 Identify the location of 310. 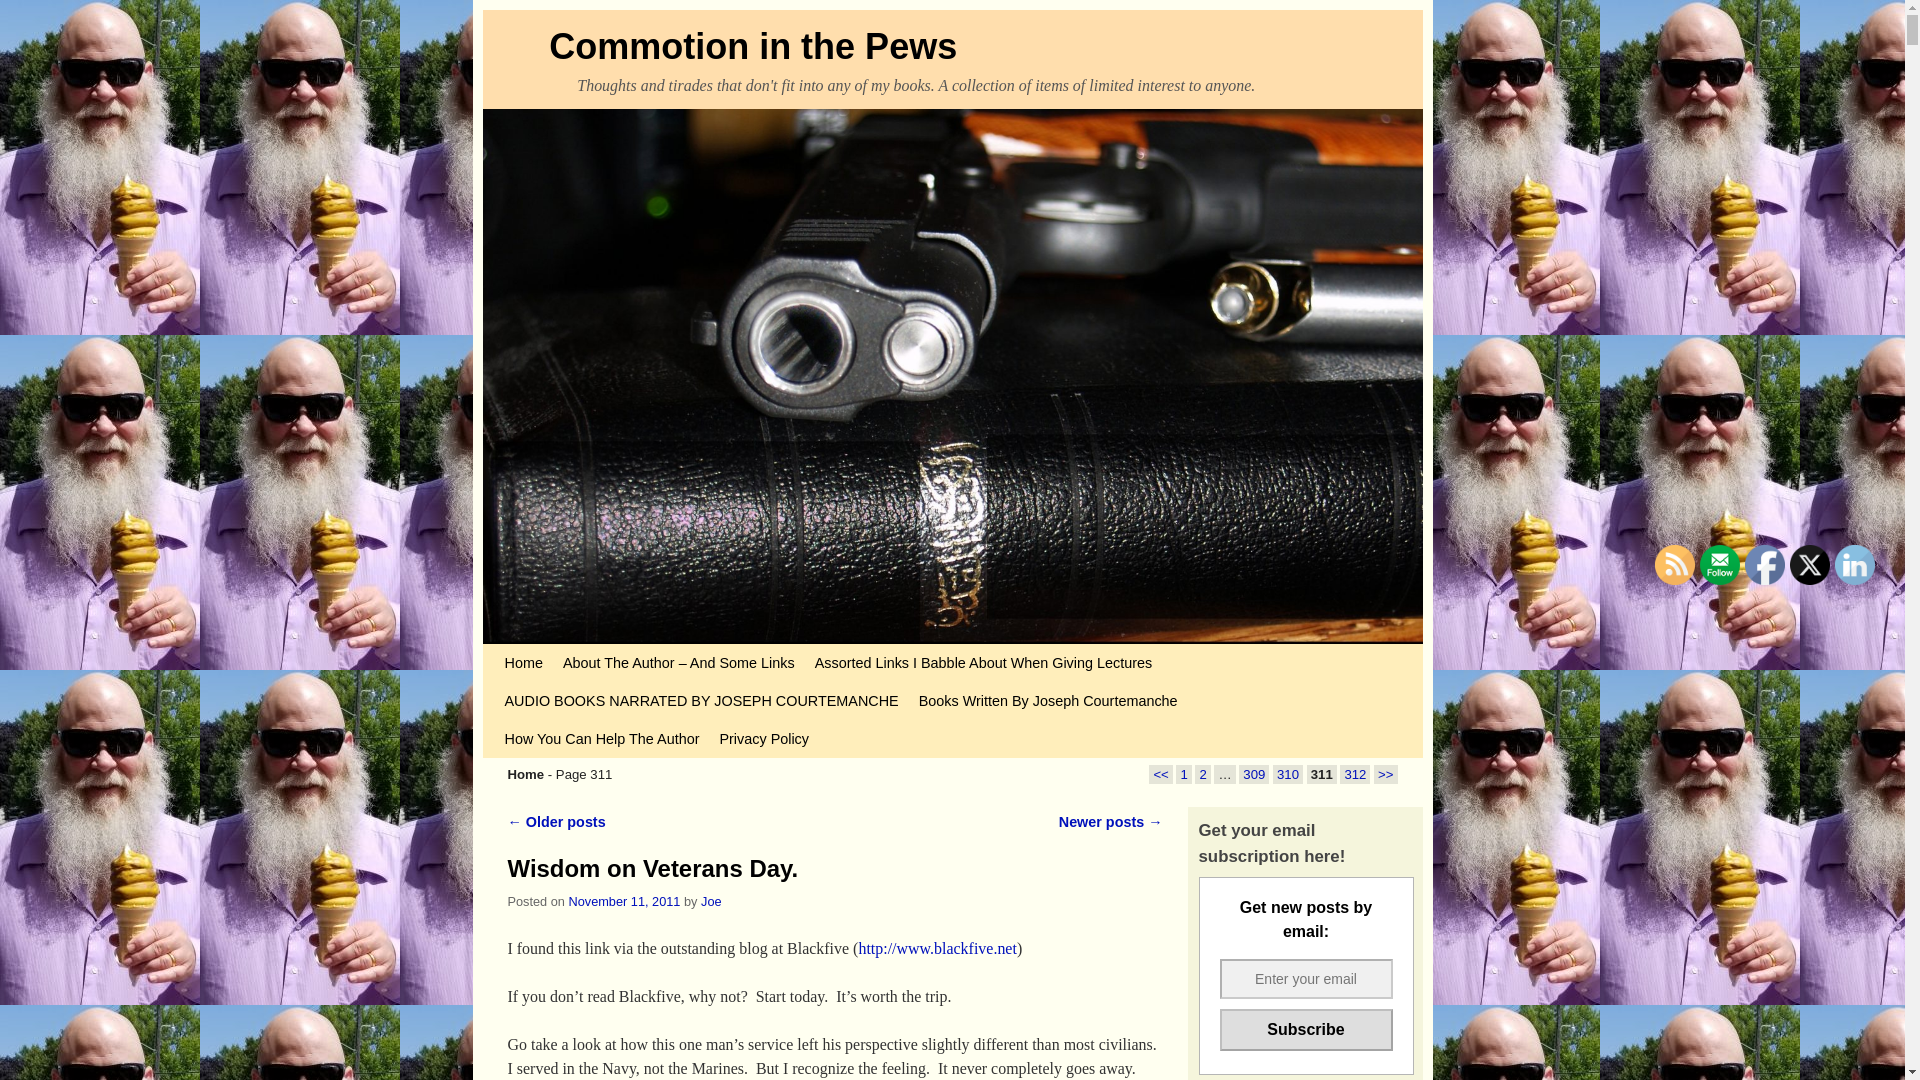
(1288, 774).